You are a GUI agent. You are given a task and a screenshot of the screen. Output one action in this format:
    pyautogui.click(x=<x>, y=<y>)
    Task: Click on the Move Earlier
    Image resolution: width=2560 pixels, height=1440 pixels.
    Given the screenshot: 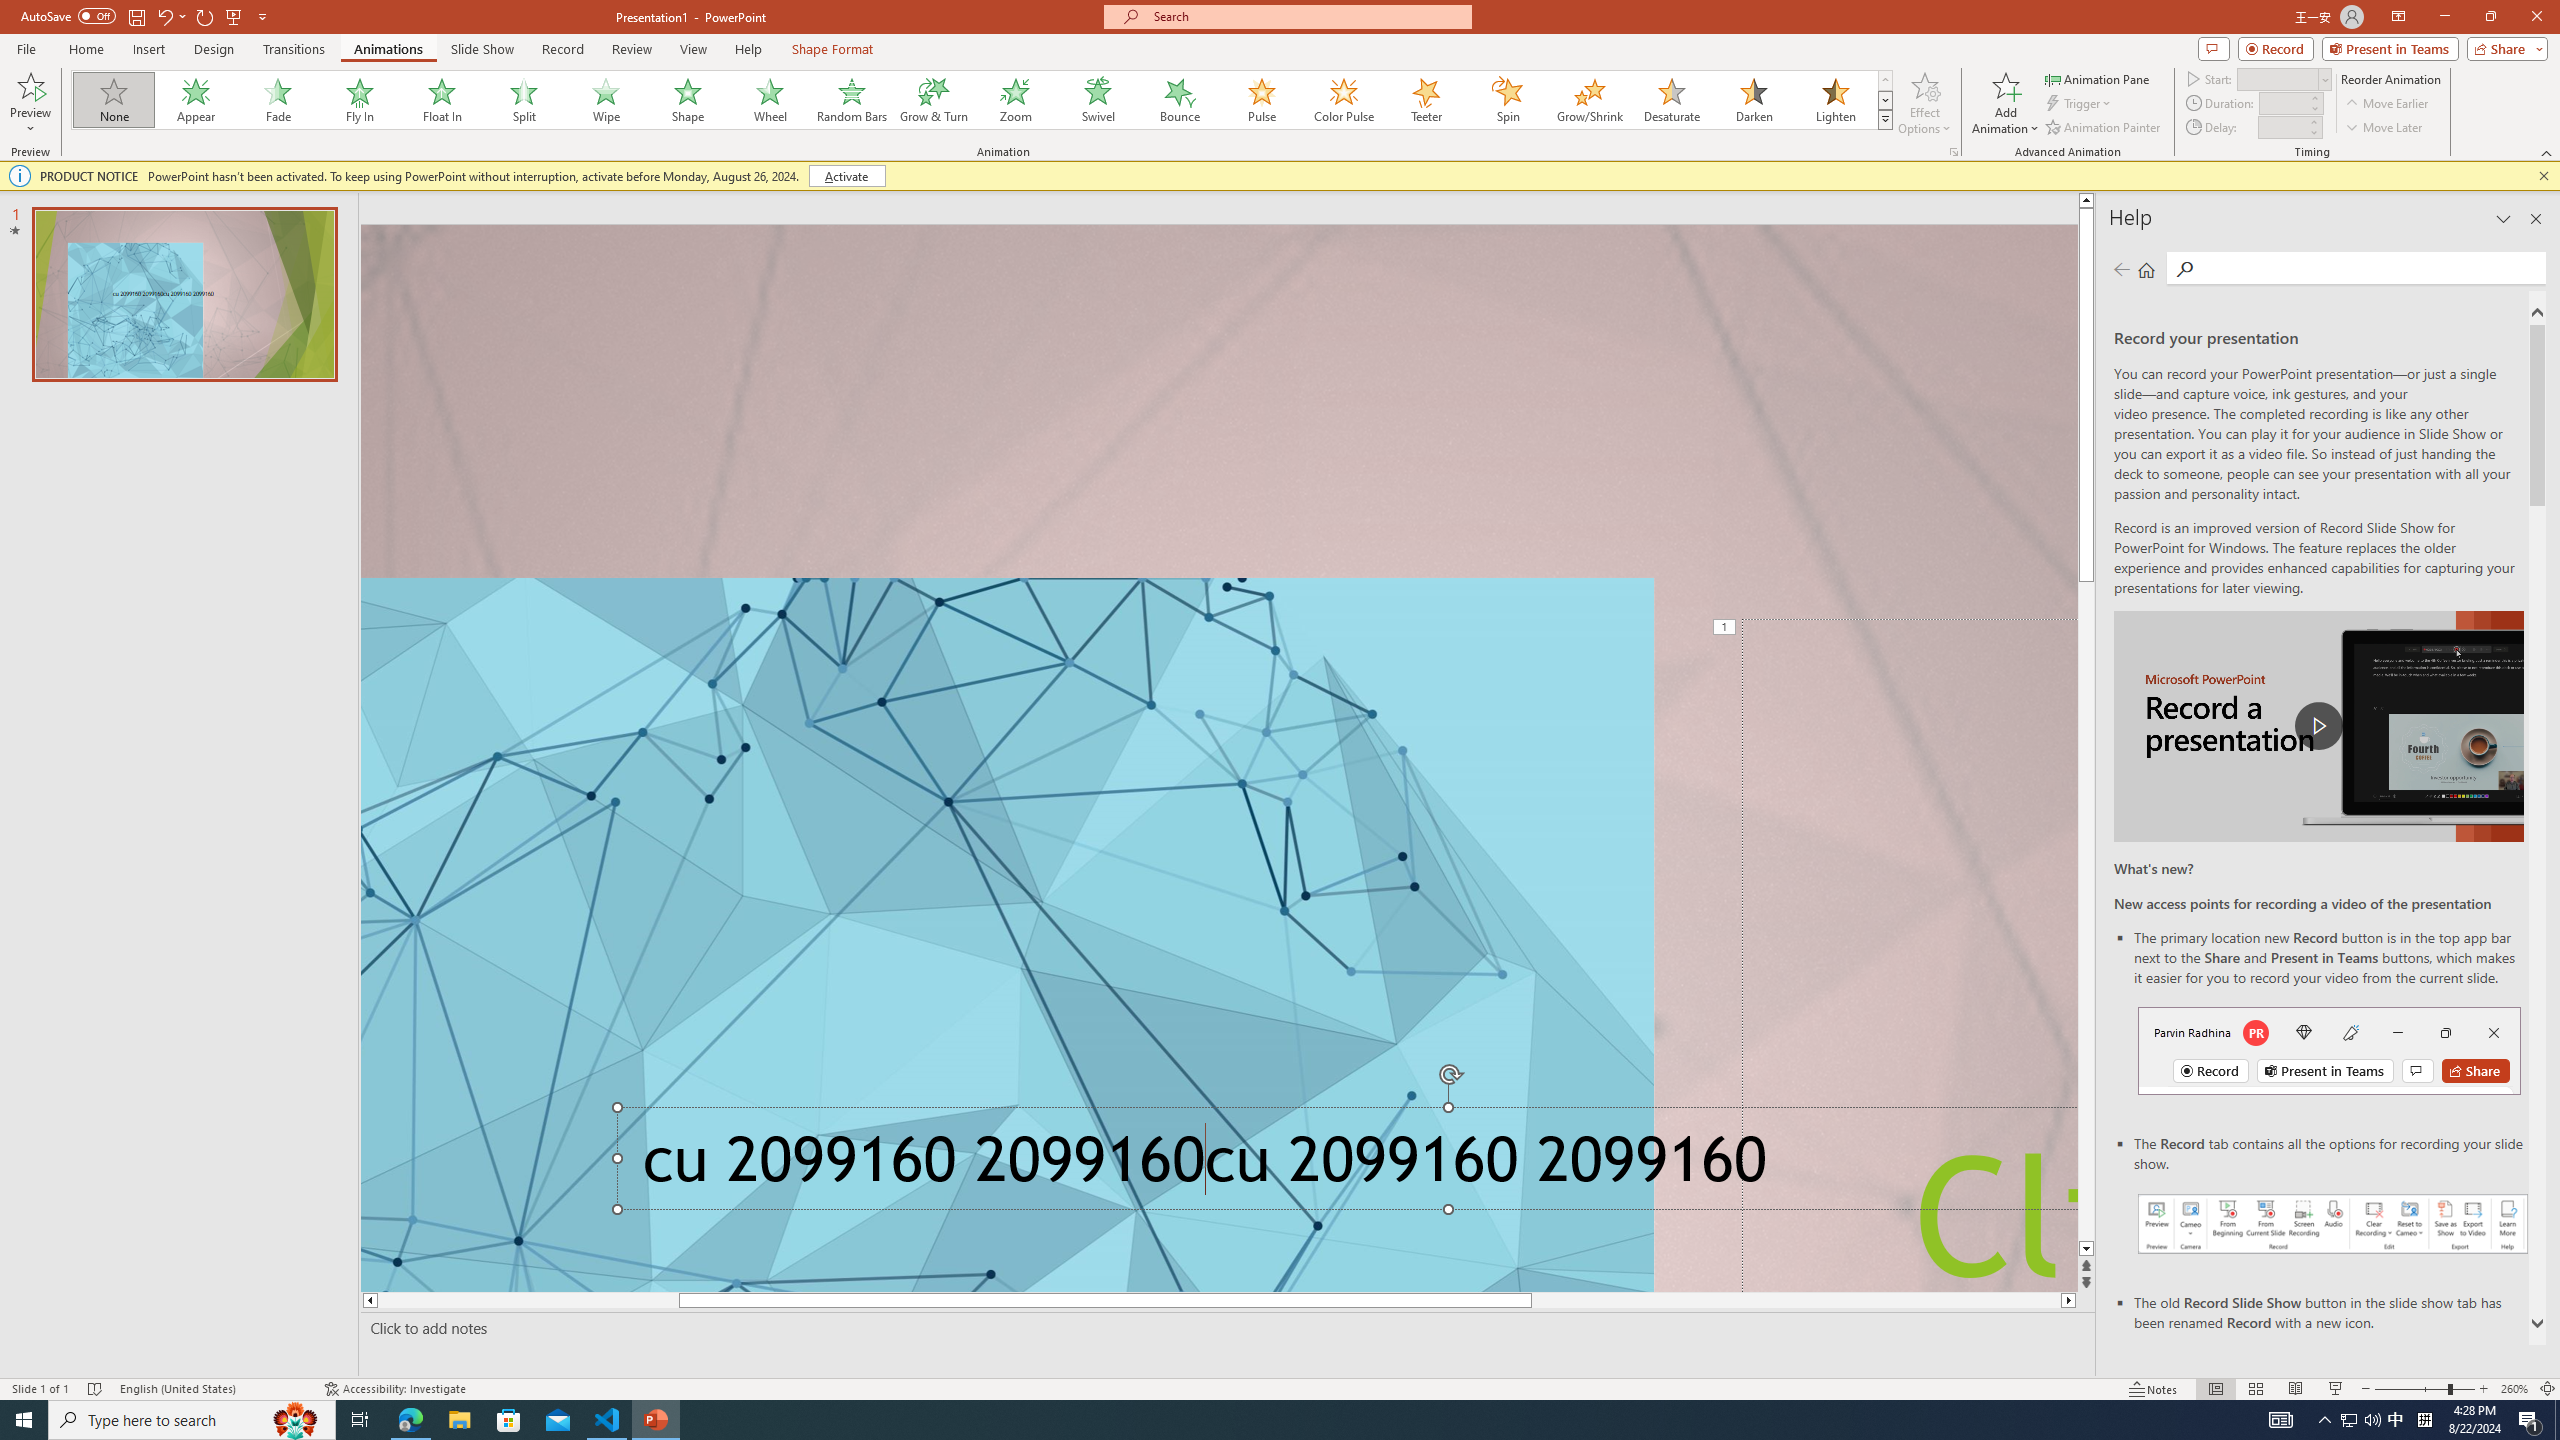 What is the action you would take?
    pyautogui.click(x=2386, y=104)
    